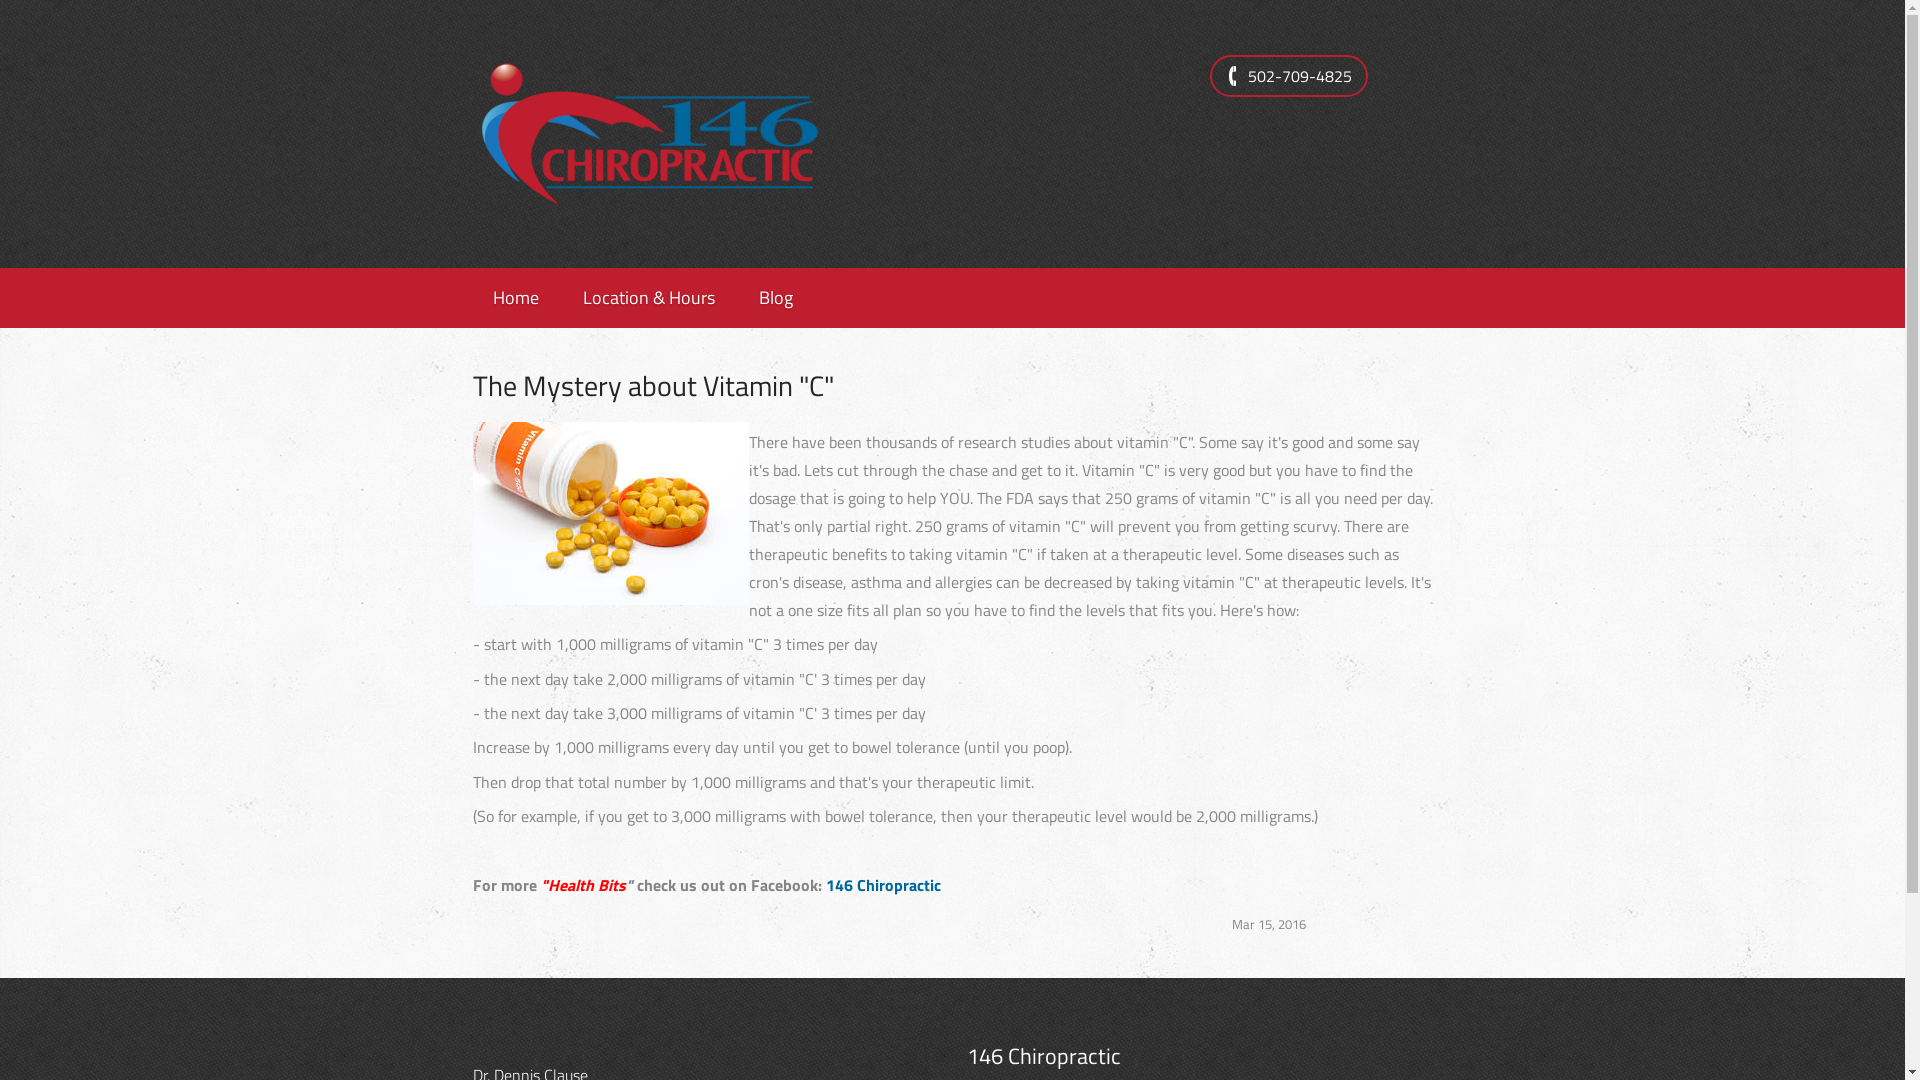 The image size is (1920, 1080). What do you see at coordinates (884, 885) in the screenshot?
I see `146 Chiropractic` at bounding box center [884, 885].